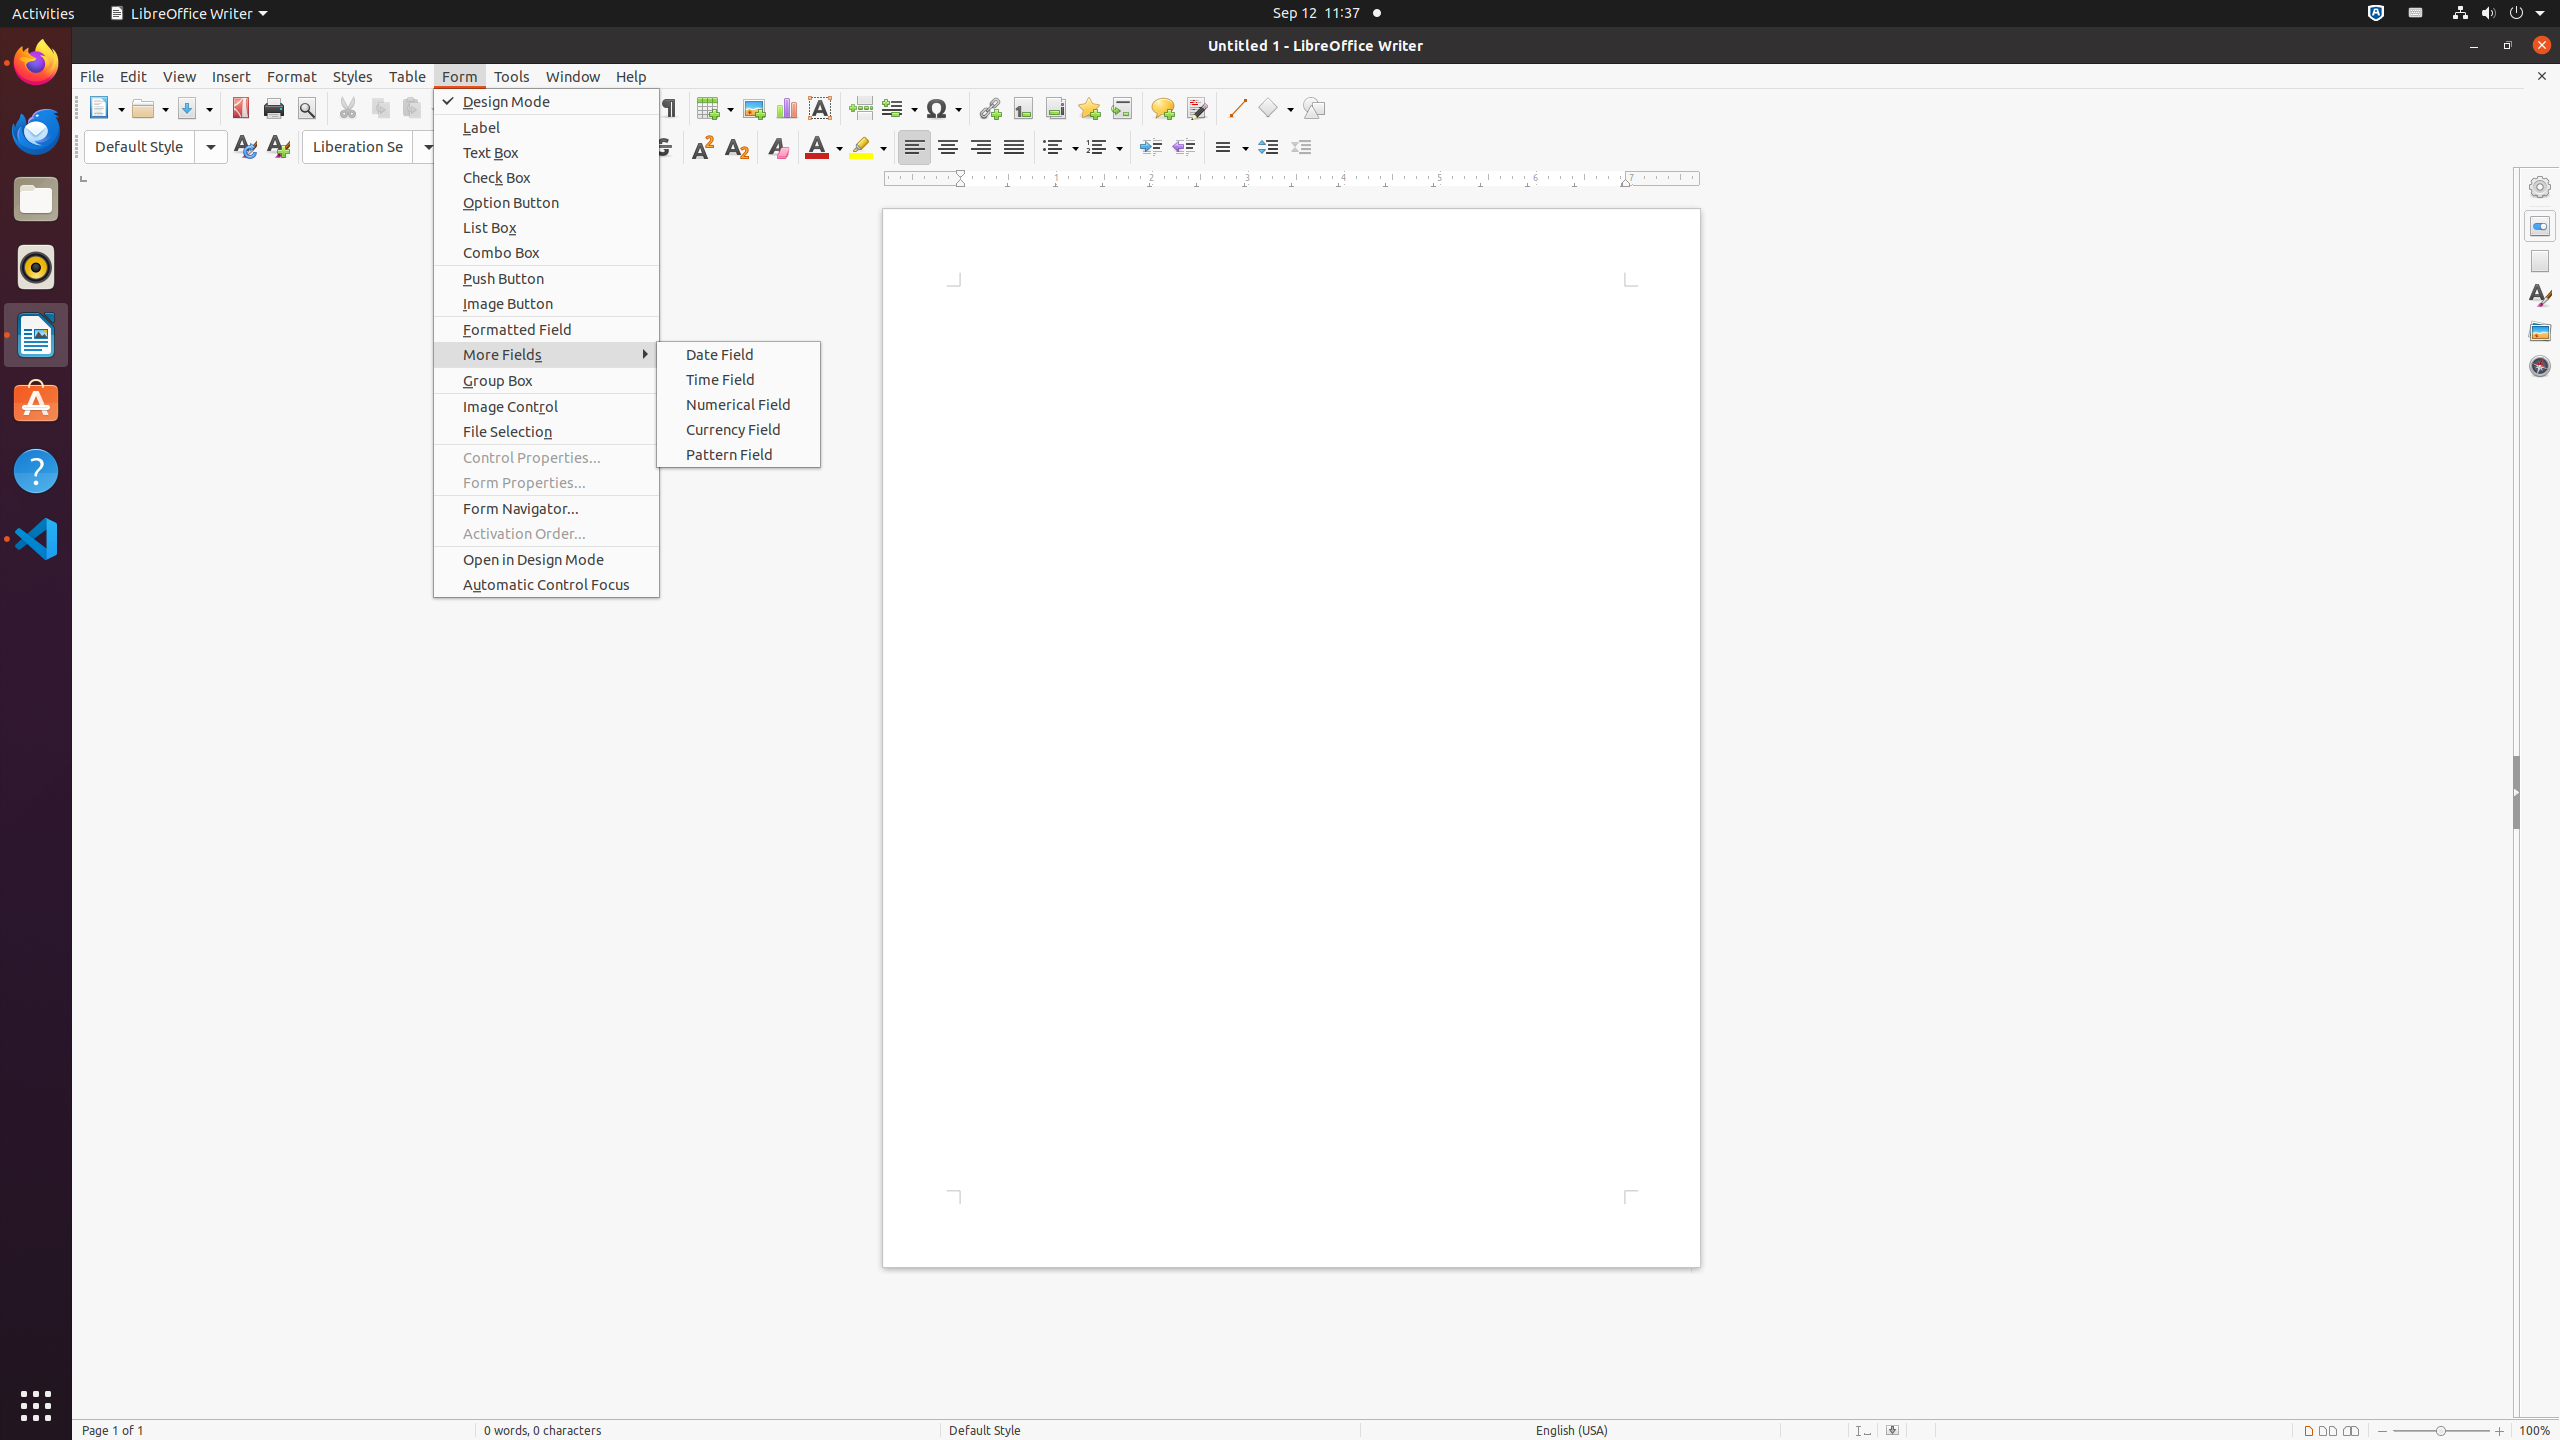 The width and height of the screenshot is (2560, 1440). What do you see at coordinates (546, 178) in the screenshot?
I see `Check Box` at bounding box center [546, 178].